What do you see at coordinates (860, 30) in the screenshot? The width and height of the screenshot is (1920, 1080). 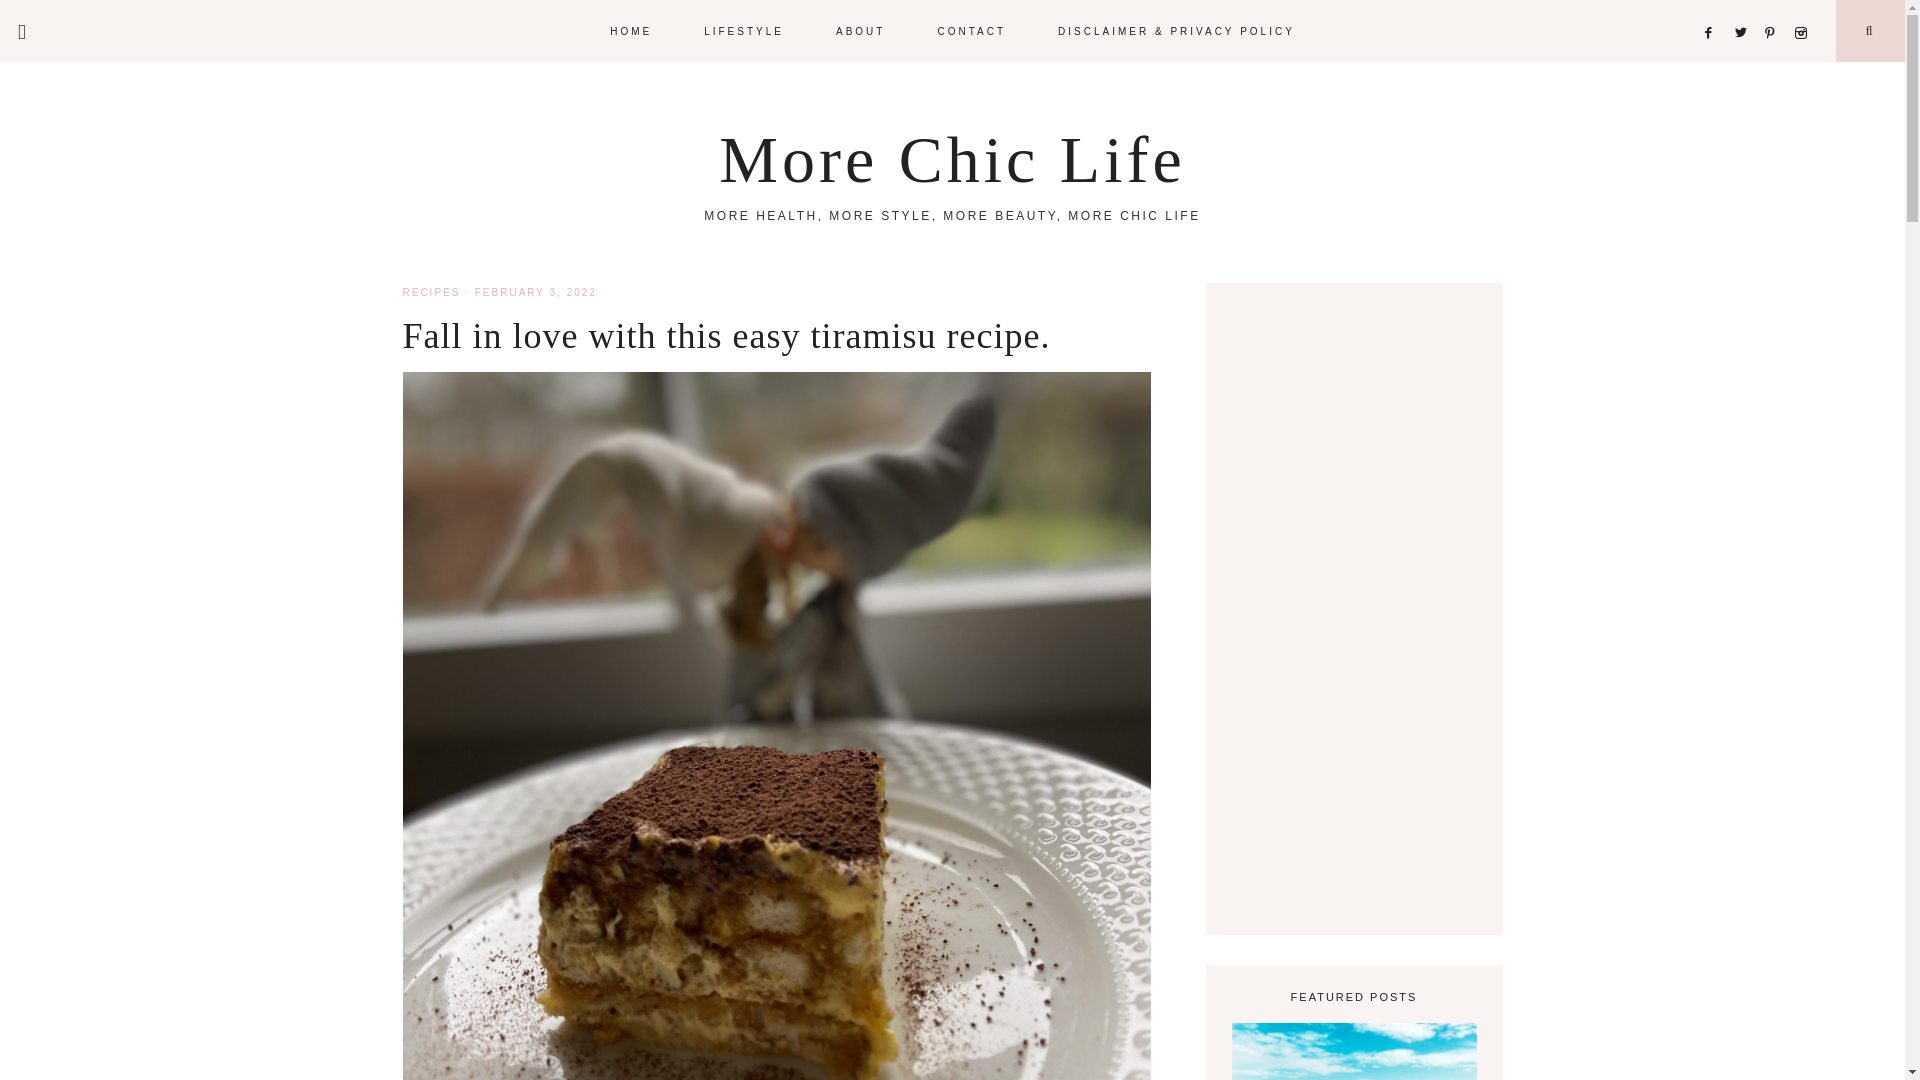 I see `ABOUT` at bounding box center [860, 30].